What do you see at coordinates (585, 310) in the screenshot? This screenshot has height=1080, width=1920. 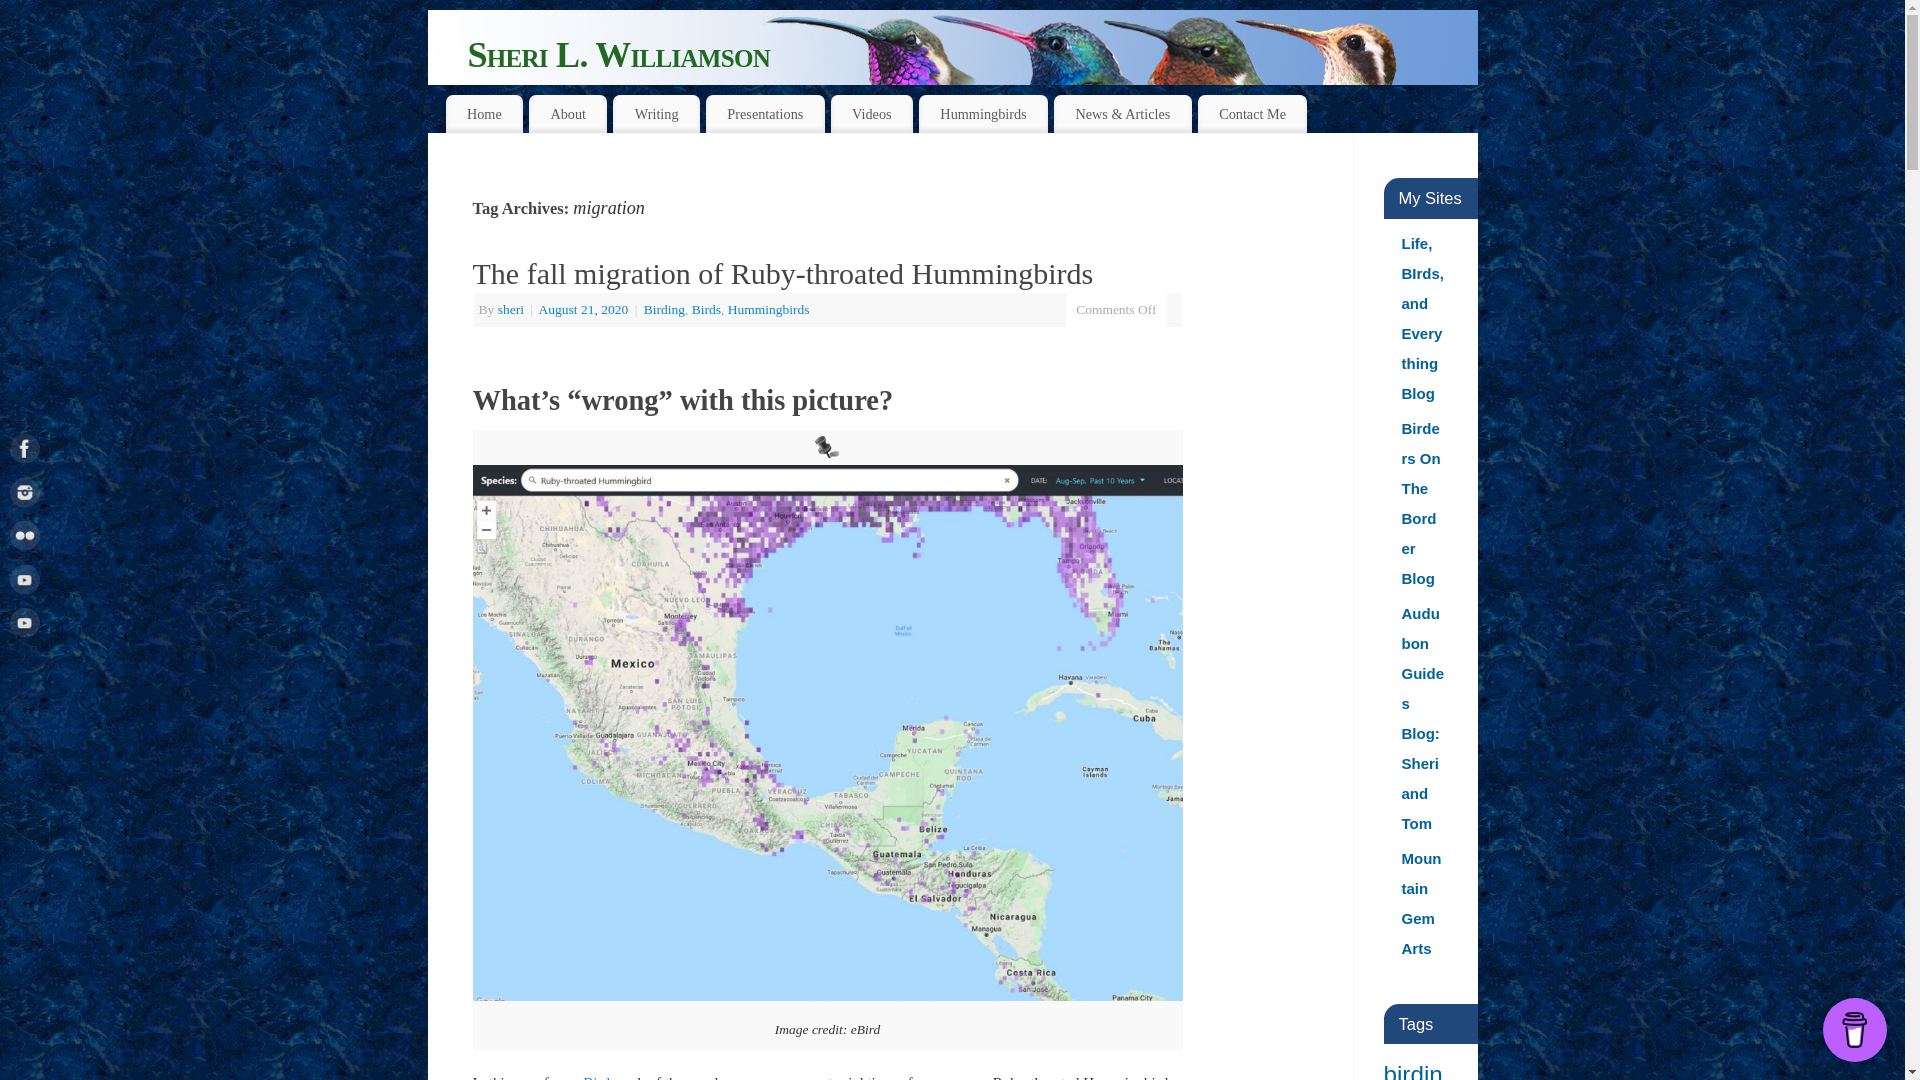 I see `August 21, 2020` at bounding box center [585, 310].